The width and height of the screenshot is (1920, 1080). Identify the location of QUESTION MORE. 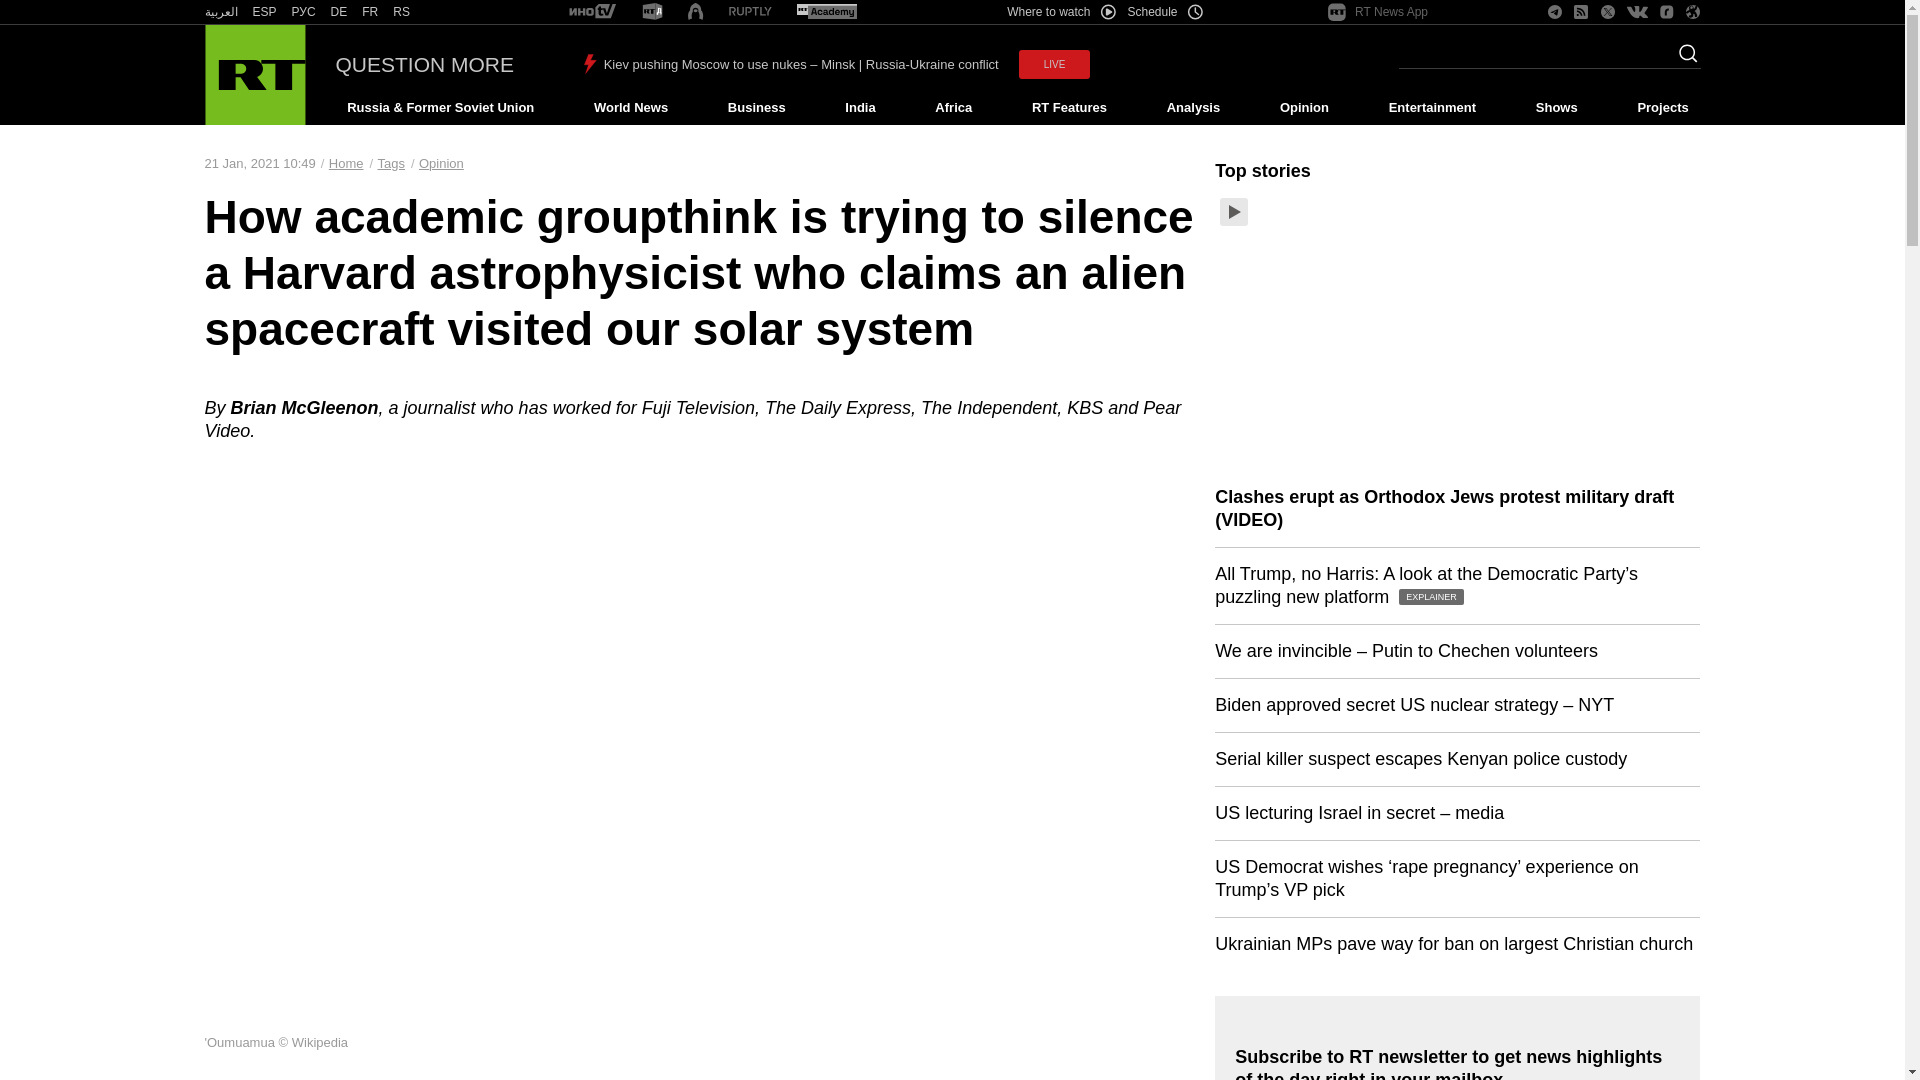
(425, 64).